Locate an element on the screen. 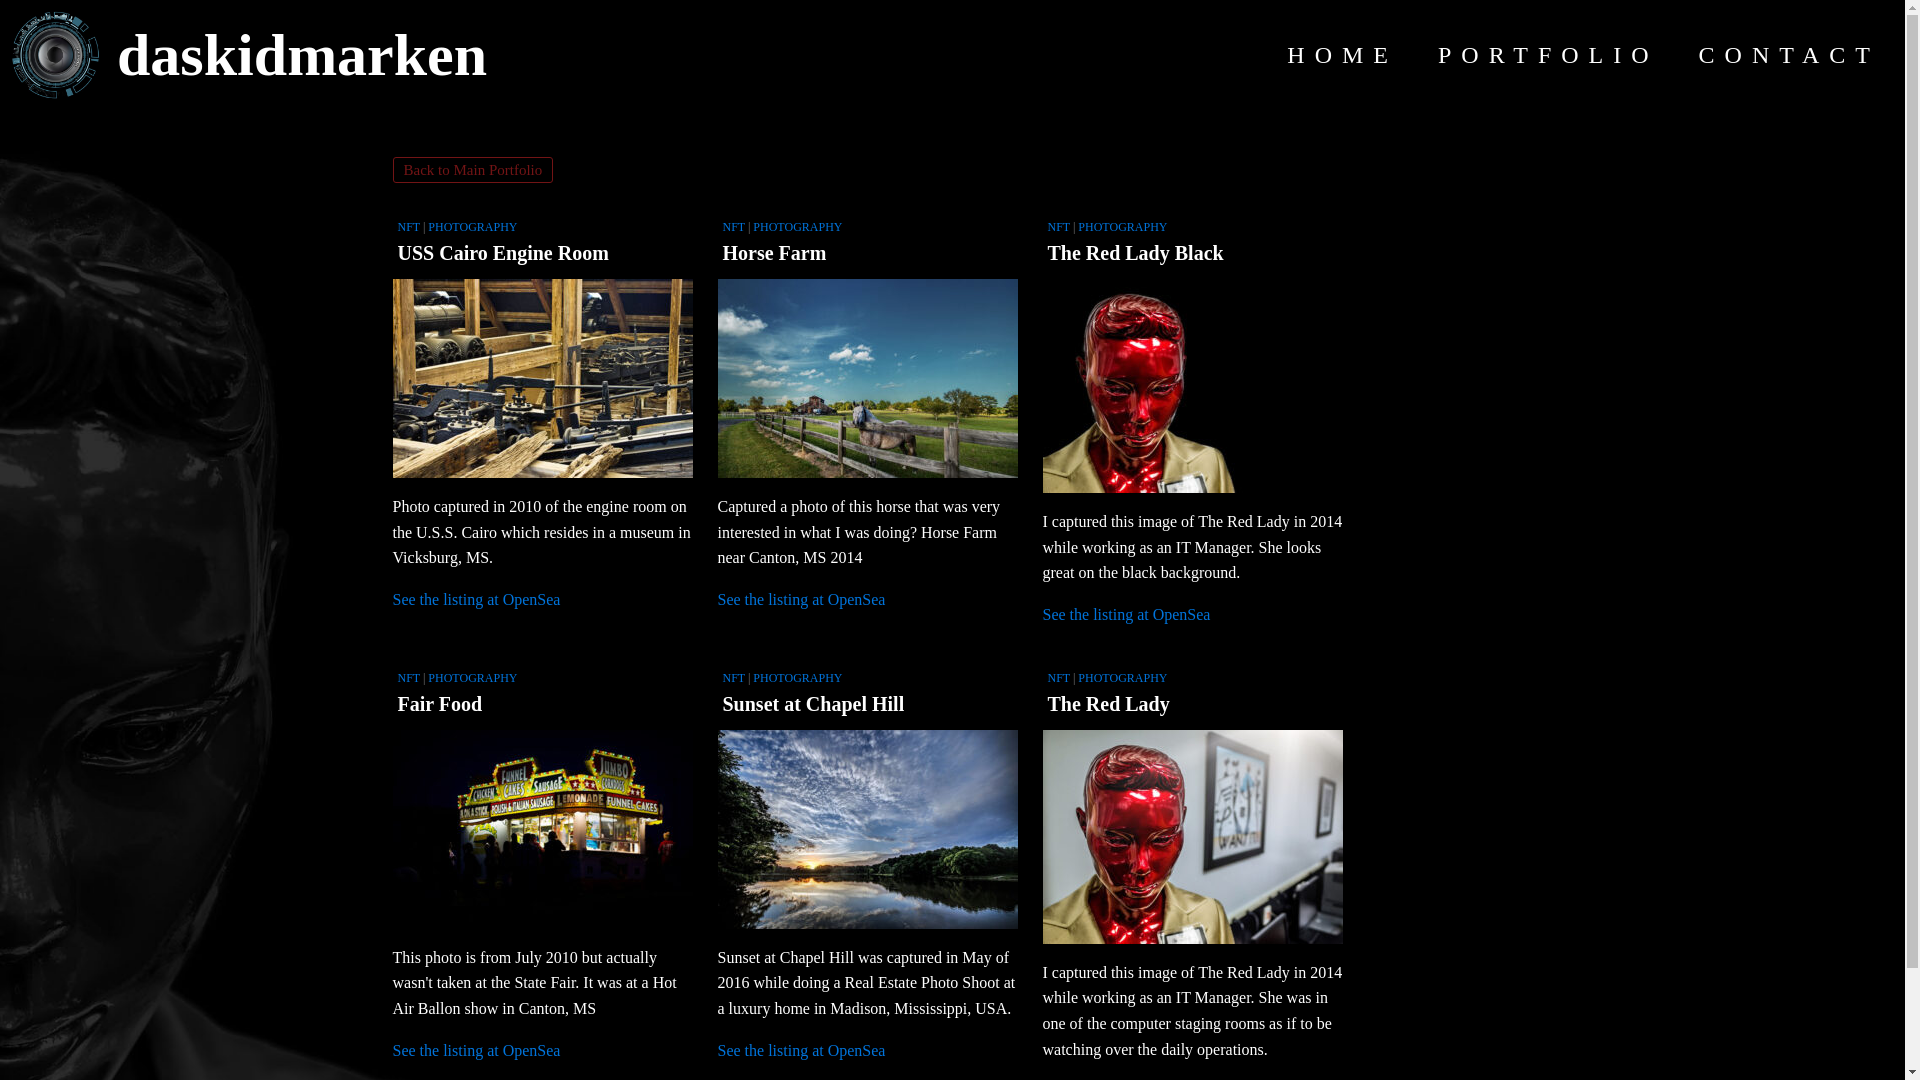 The height and width of the screenshot is (1080, 1920). NFT is located at coordinates (732, 227).